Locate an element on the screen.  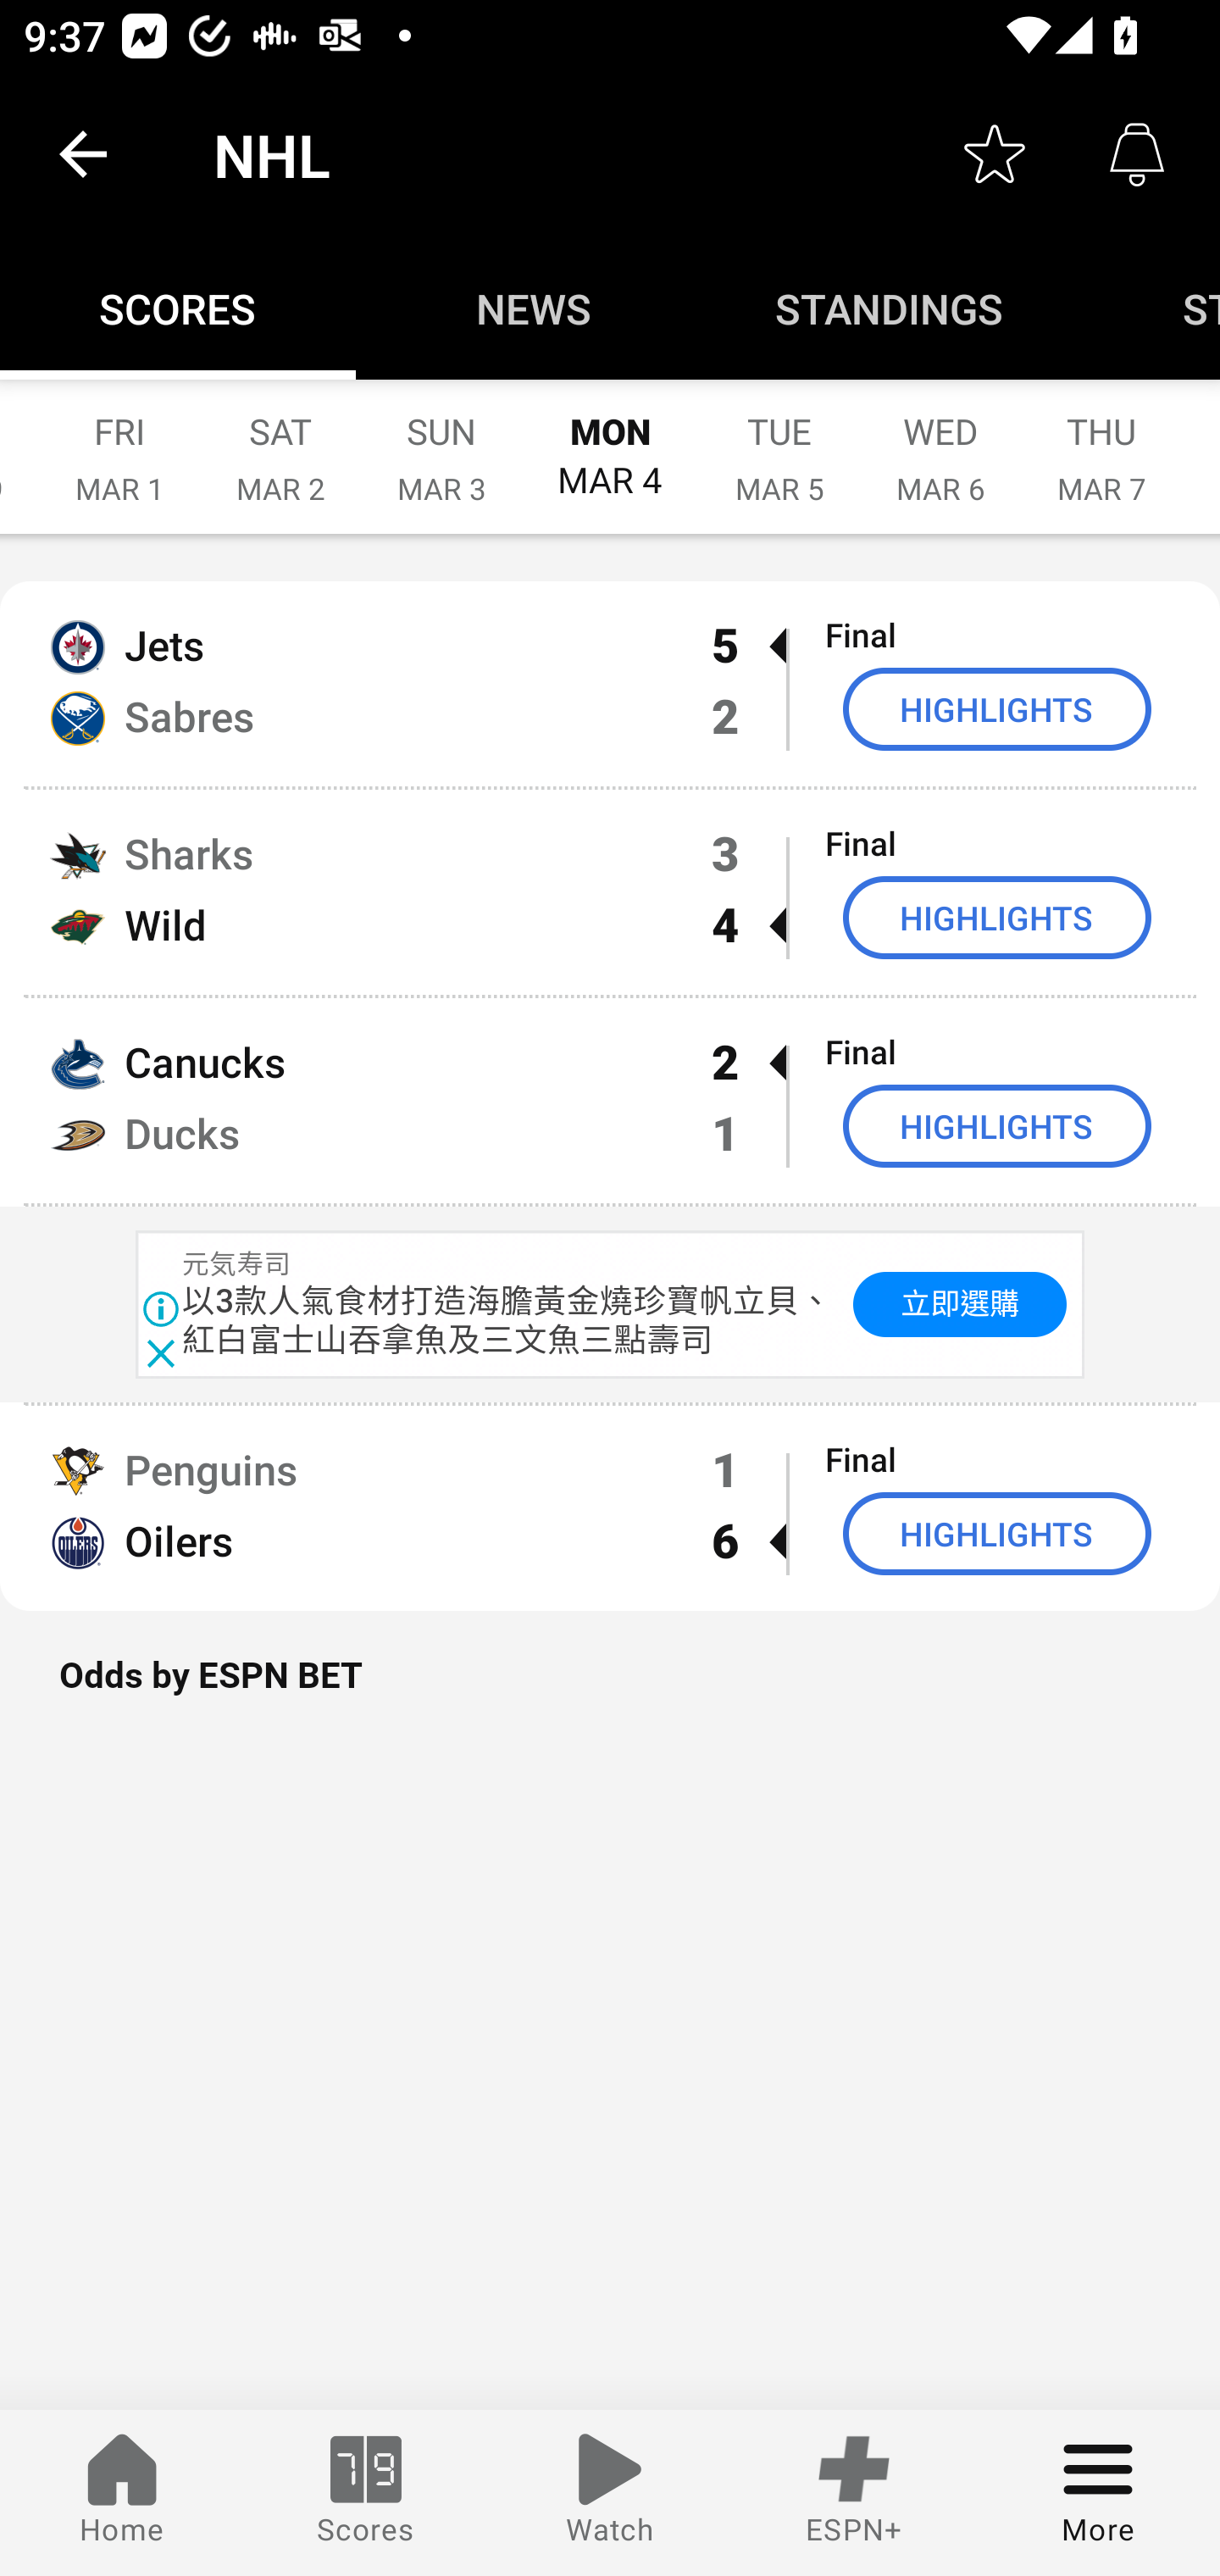
Odds by ESPN BET is located at coordinates (610, 1692).